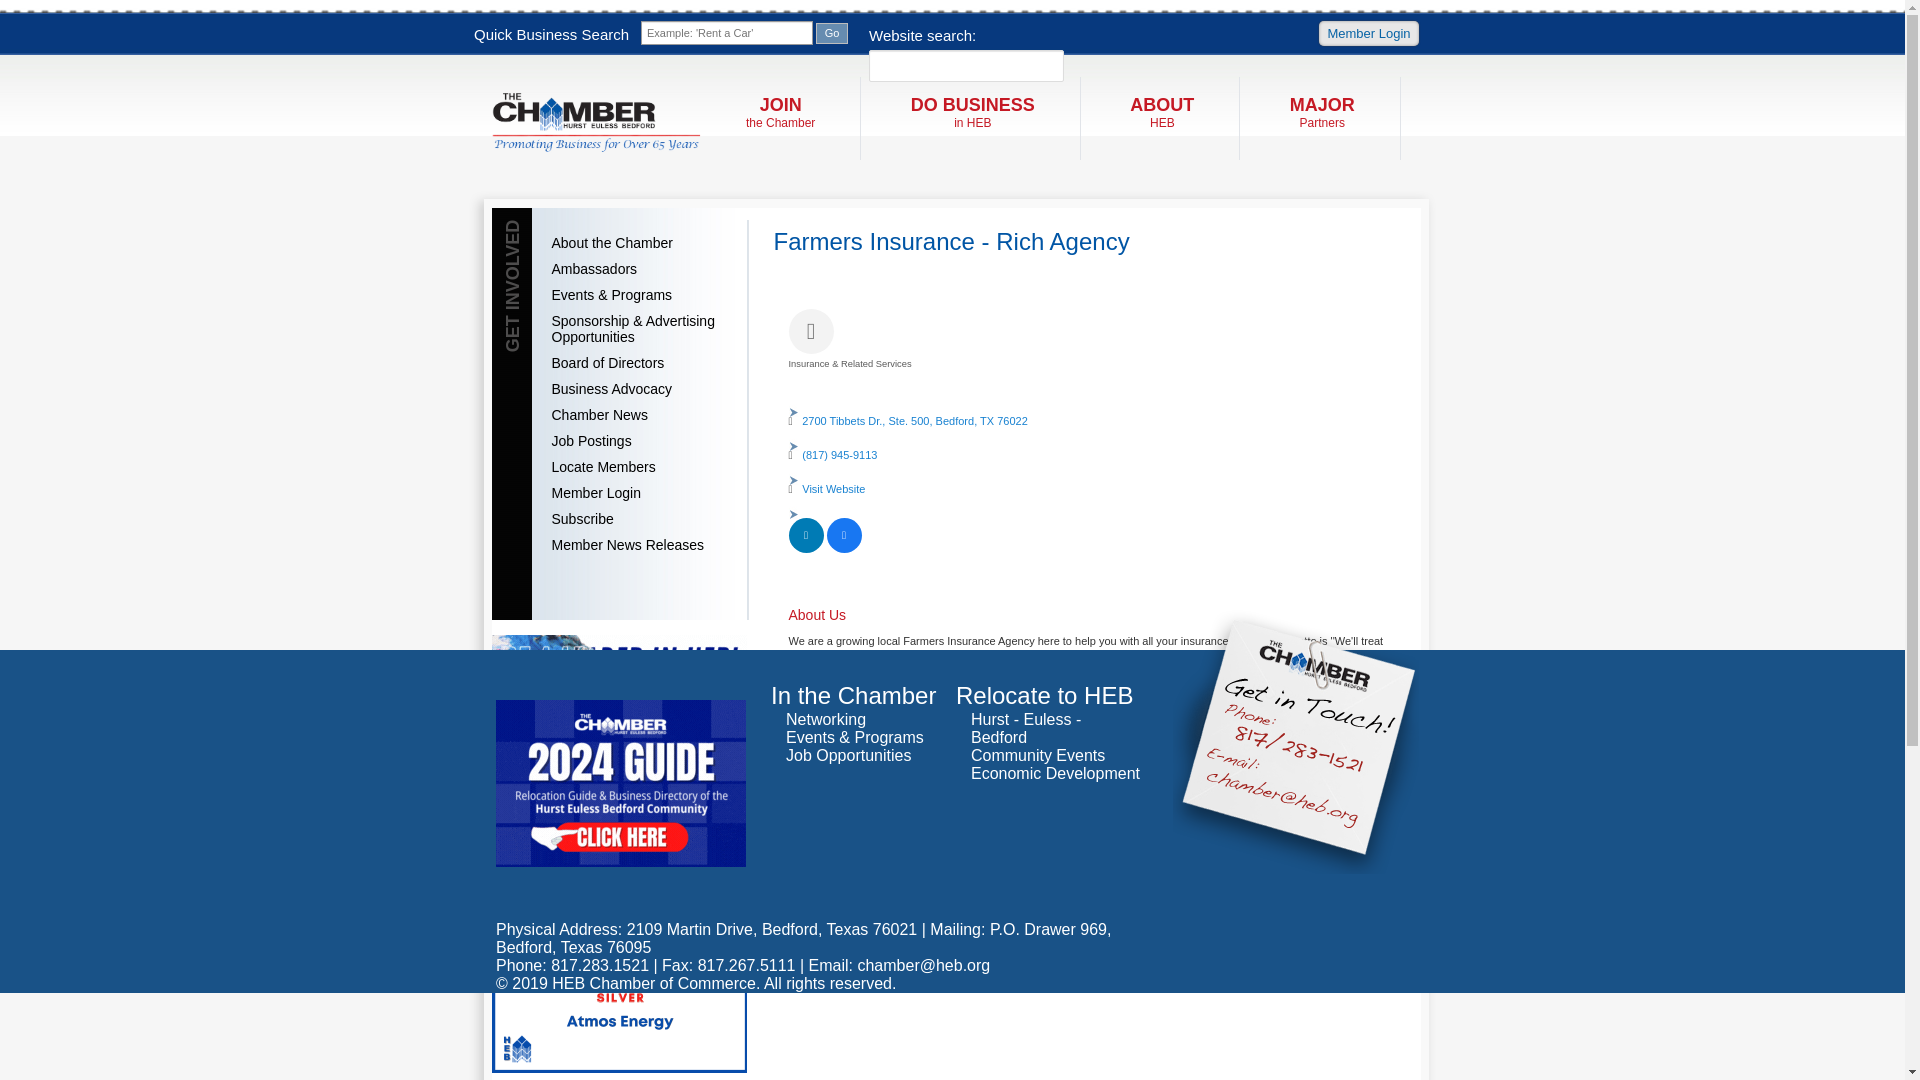 The height and width of the screenshot is (1080, 1920). Describe the element at coordinates (1161, 112) in the screenshot. I see `About the Chamber` at that location.